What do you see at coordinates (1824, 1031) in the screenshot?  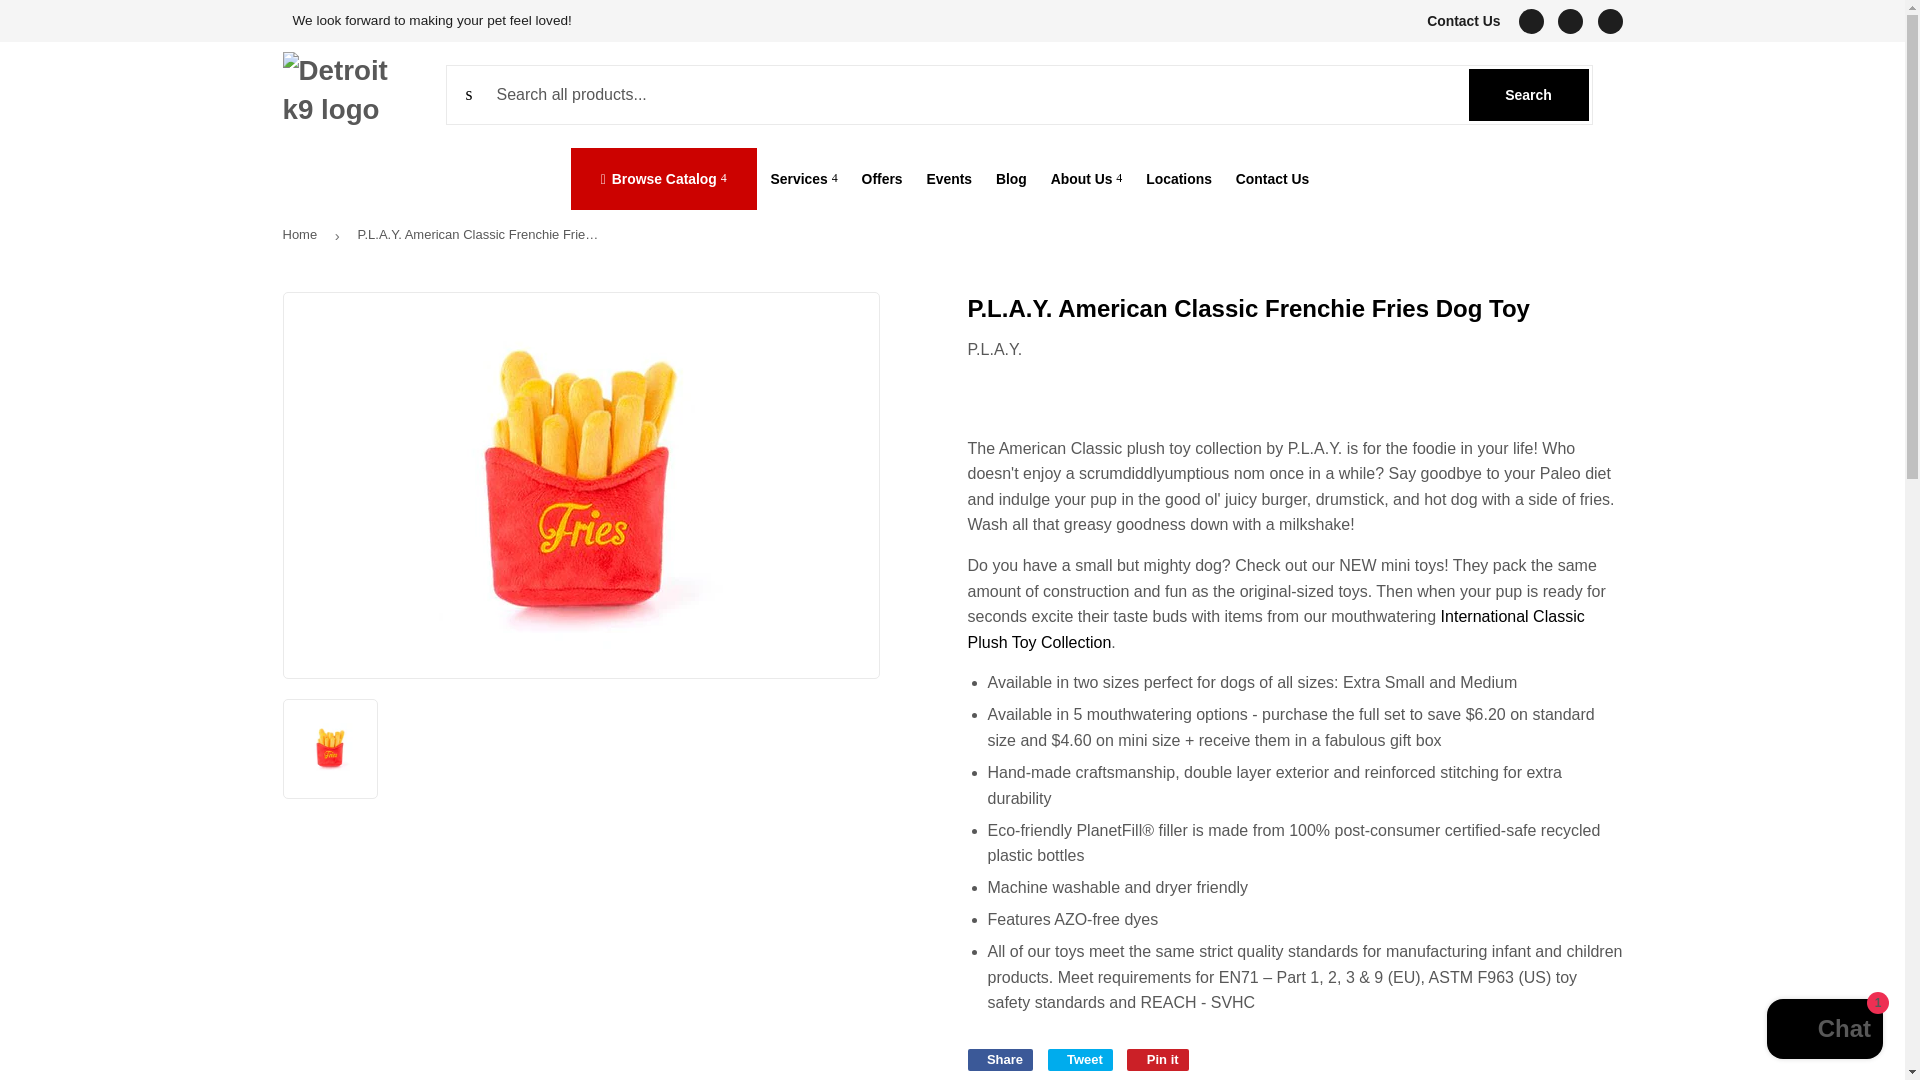 I see `Shopify online store chat` at bounding box center [1824, 1031].